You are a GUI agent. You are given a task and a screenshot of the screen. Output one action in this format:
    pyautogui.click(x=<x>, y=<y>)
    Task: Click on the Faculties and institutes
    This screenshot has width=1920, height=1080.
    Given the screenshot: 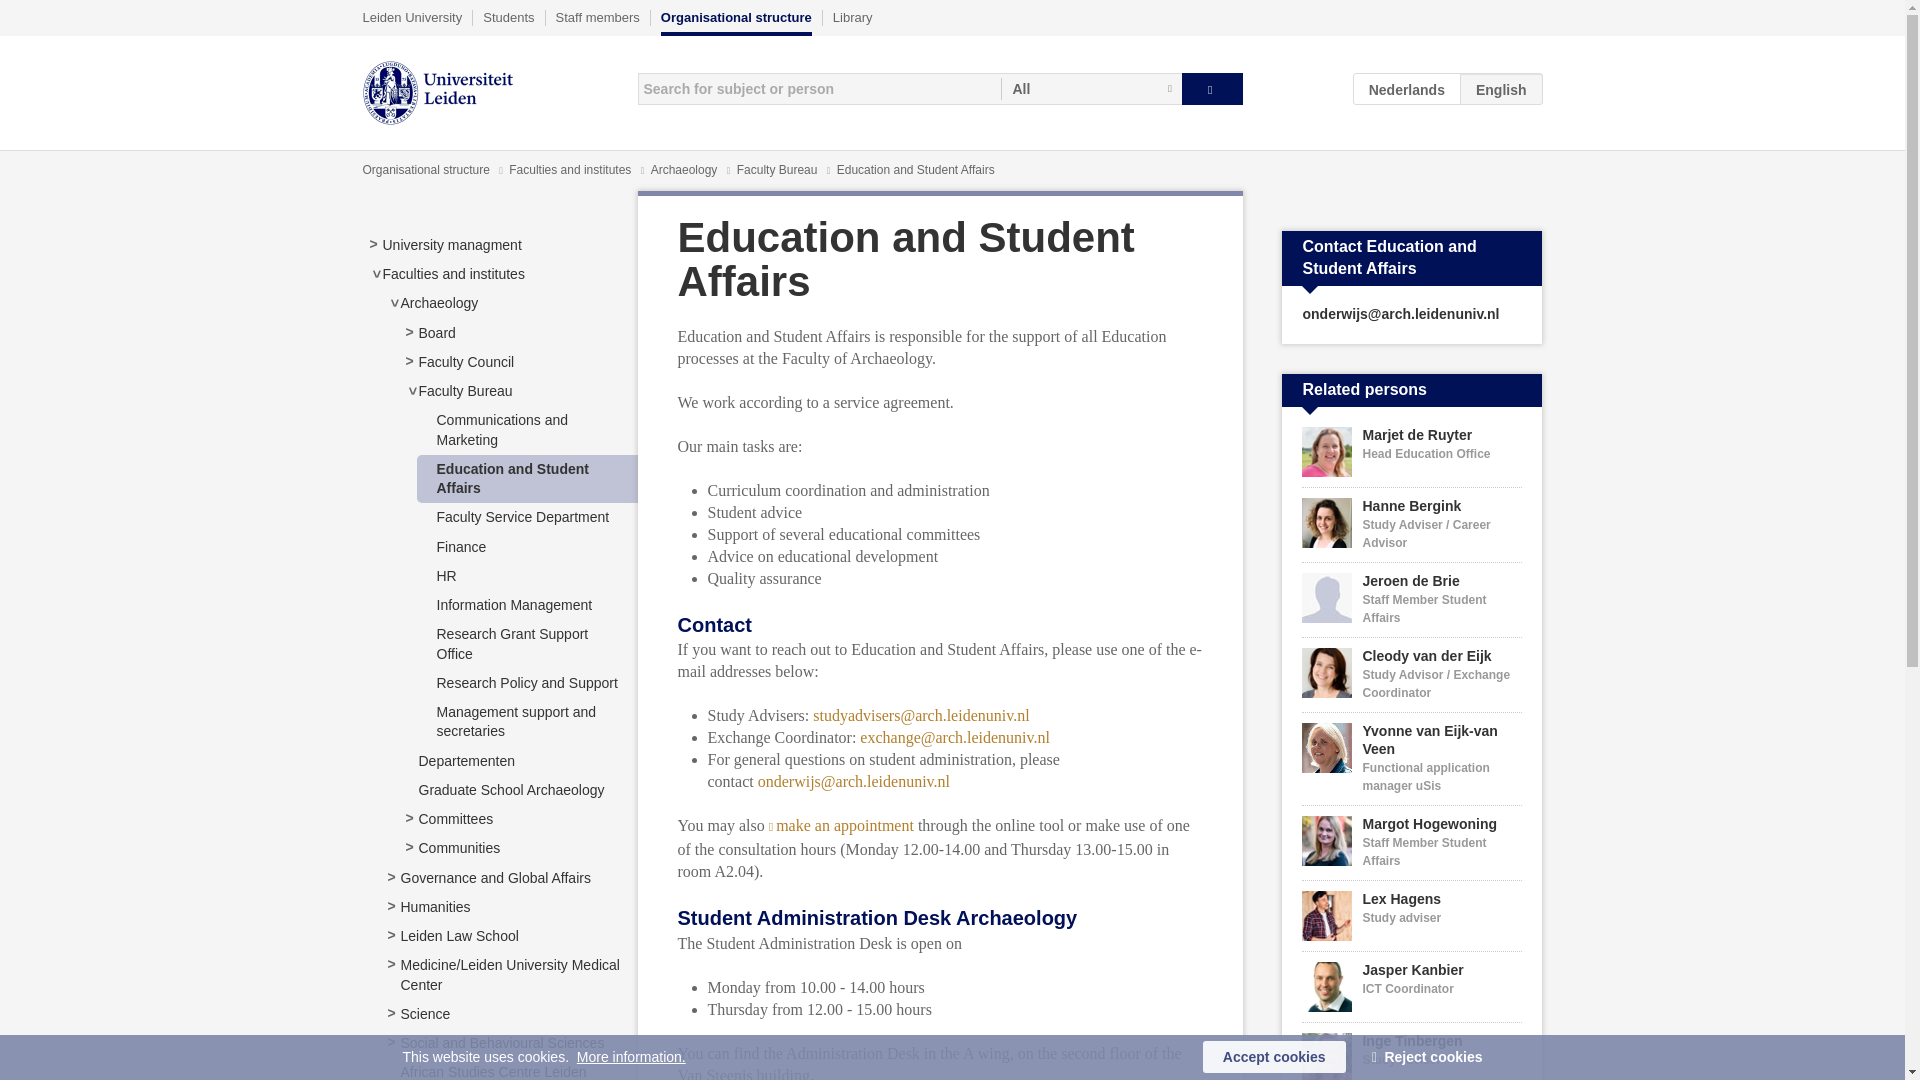 What is the action you would take?
    pyautogui.click(x=570, y=170)
    